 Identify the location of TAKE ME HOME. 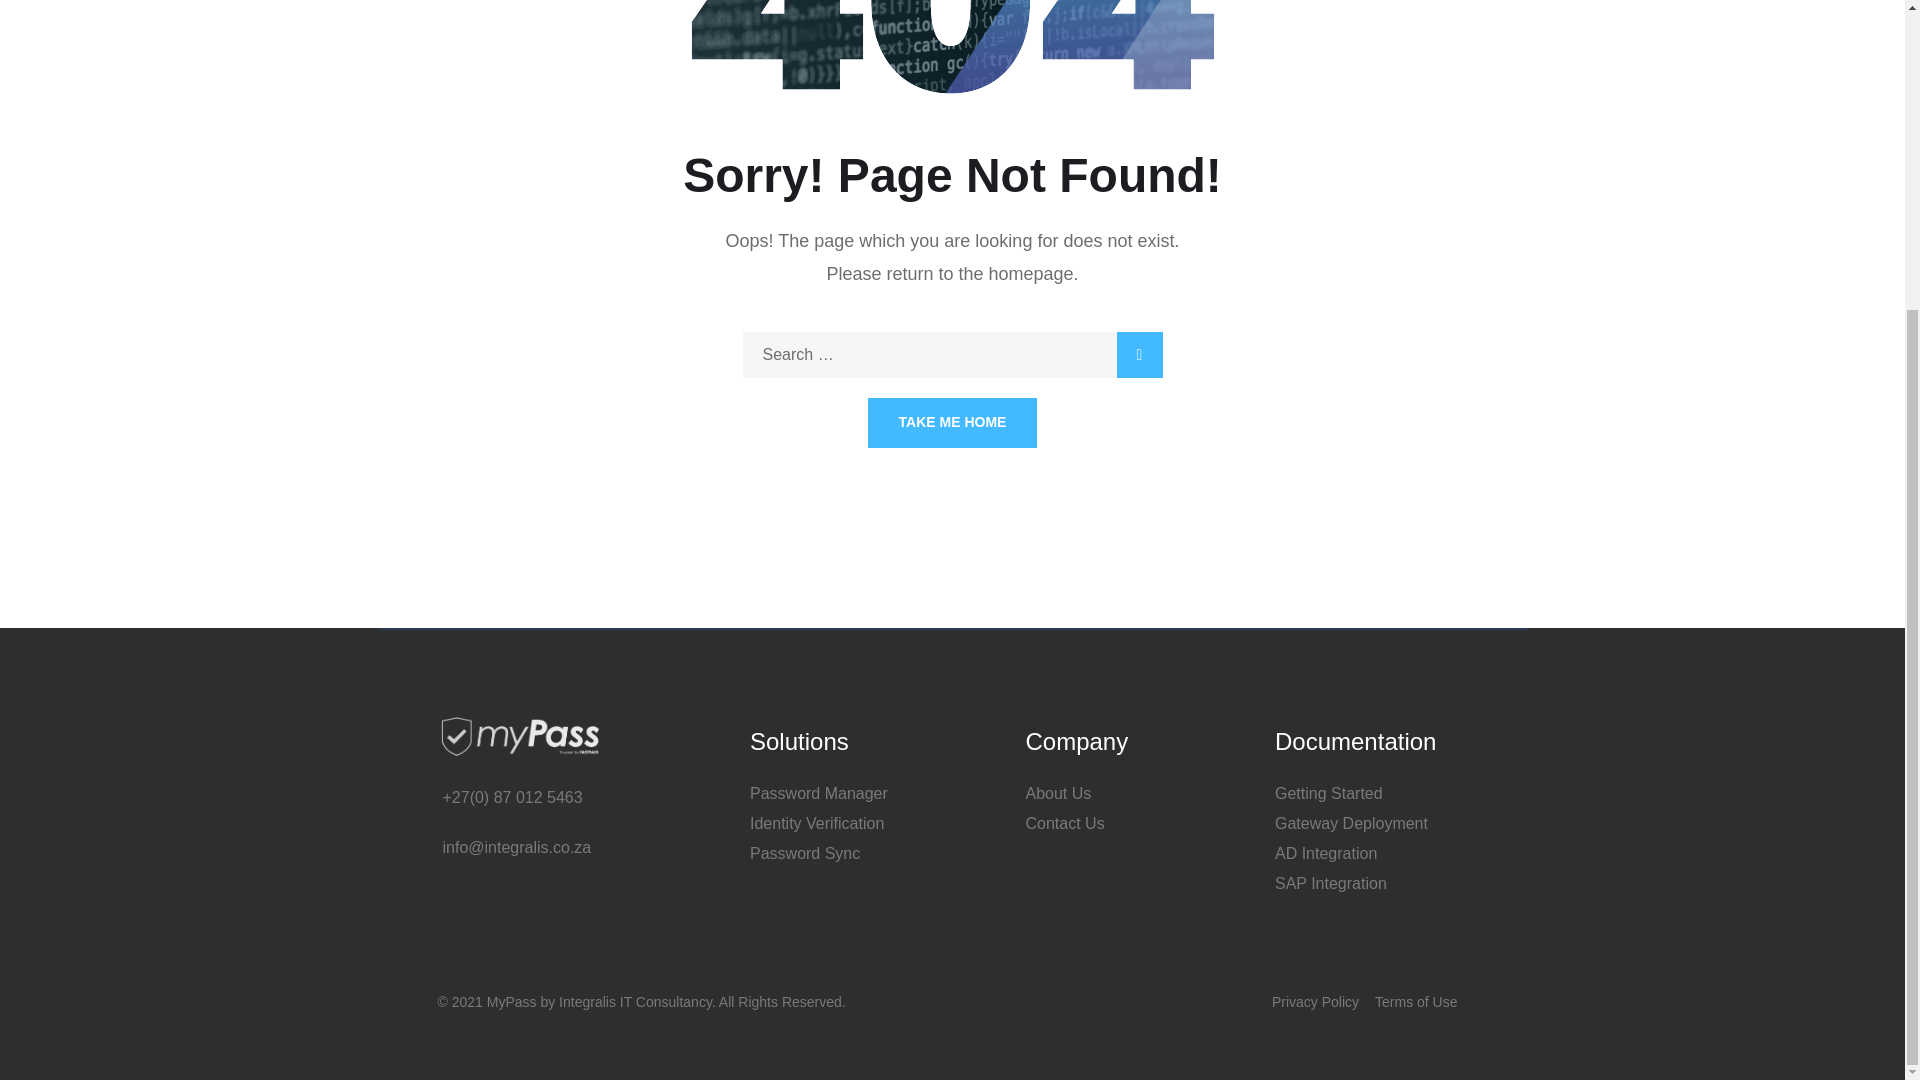
(952, 423).